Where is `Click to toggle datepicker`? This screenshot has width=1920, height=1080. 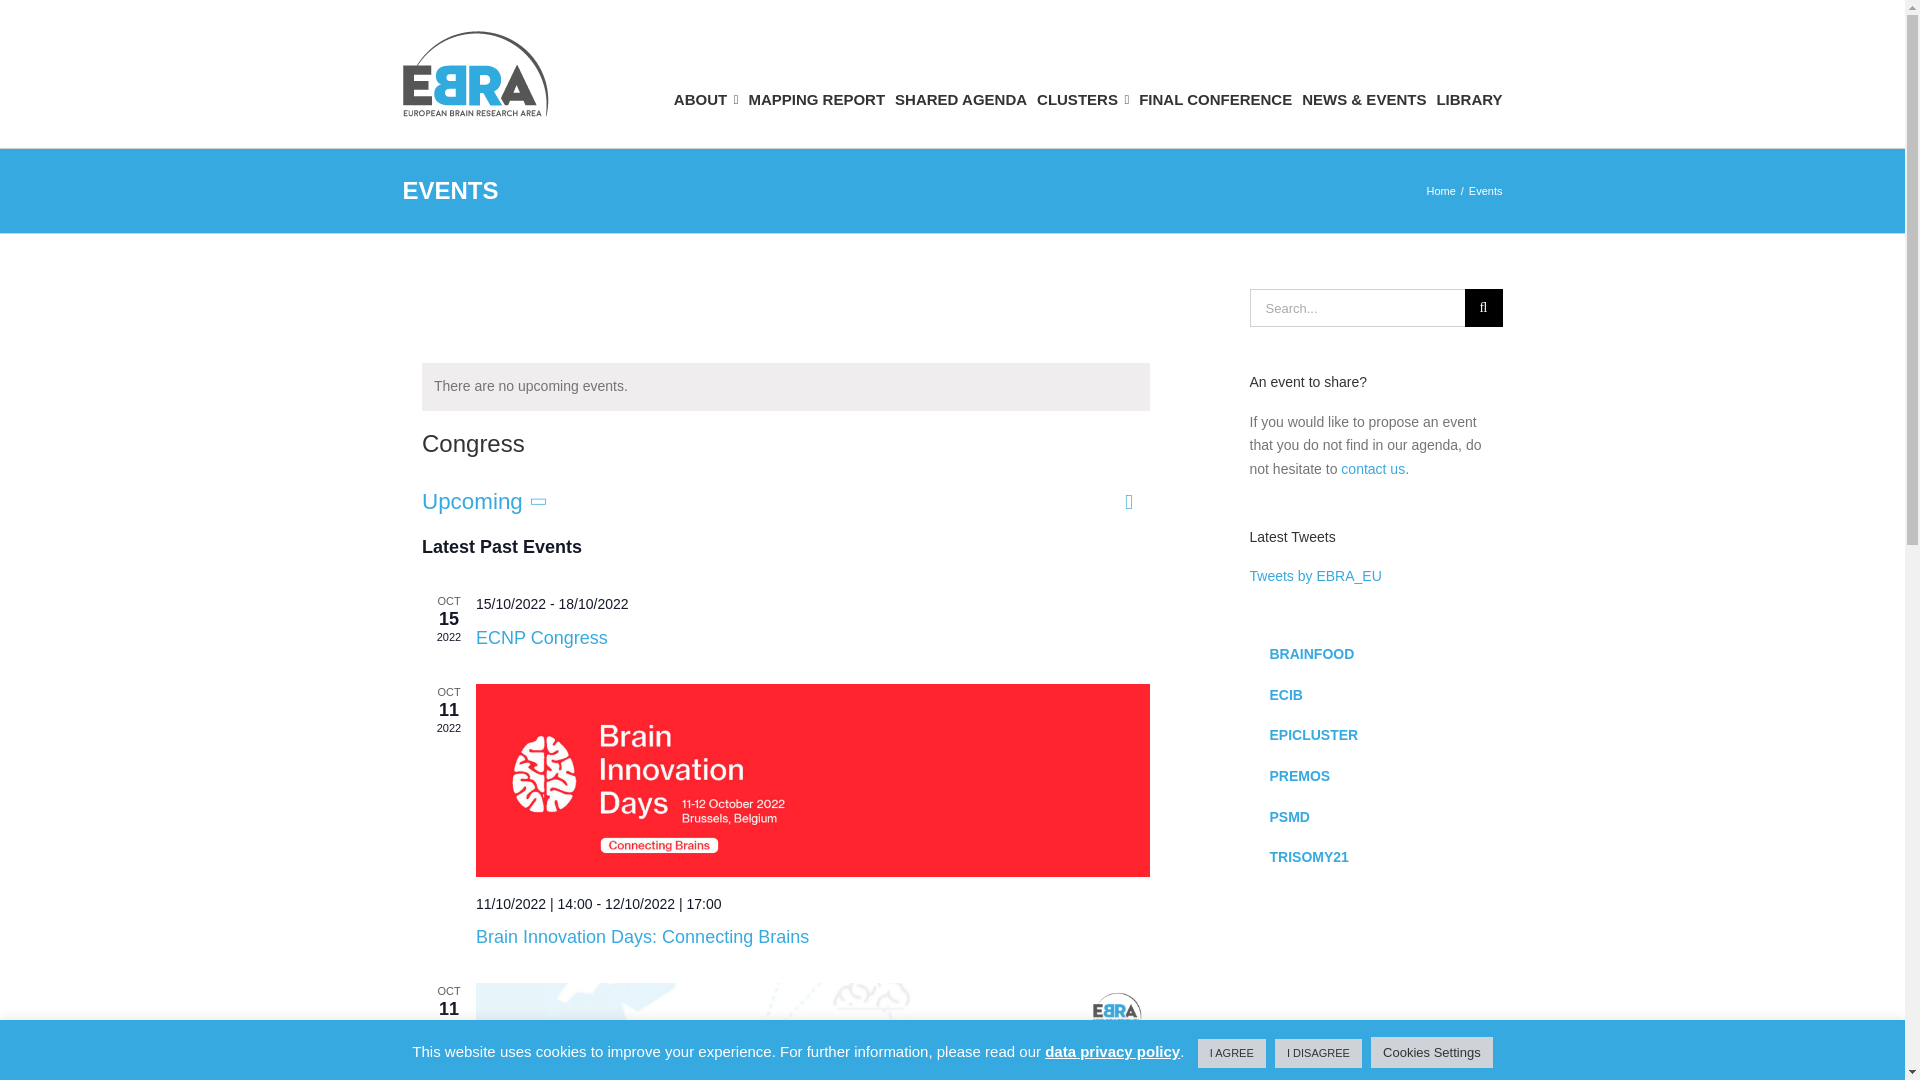 Click to toggle datepicker is located at coordinates (487, 502).